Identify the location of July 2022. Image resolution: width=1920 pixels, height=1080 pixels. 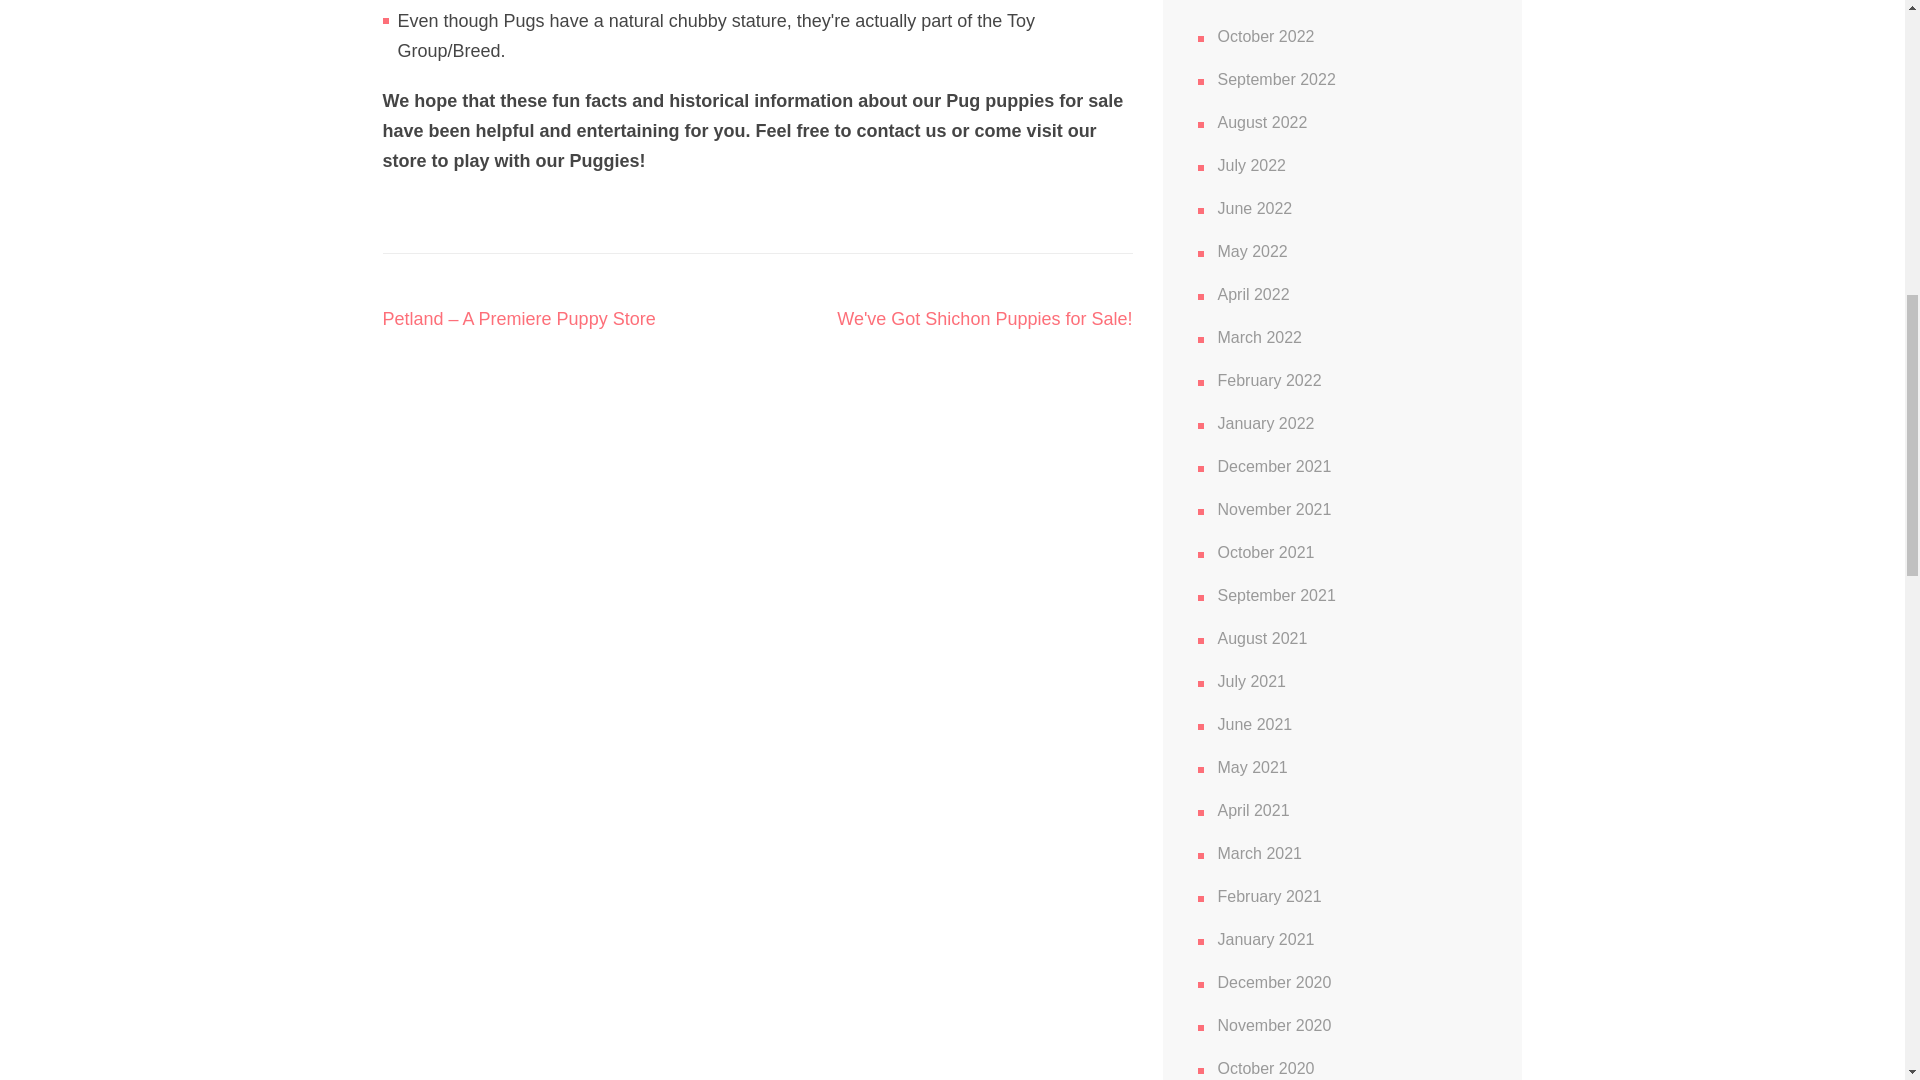
(1252, 164).